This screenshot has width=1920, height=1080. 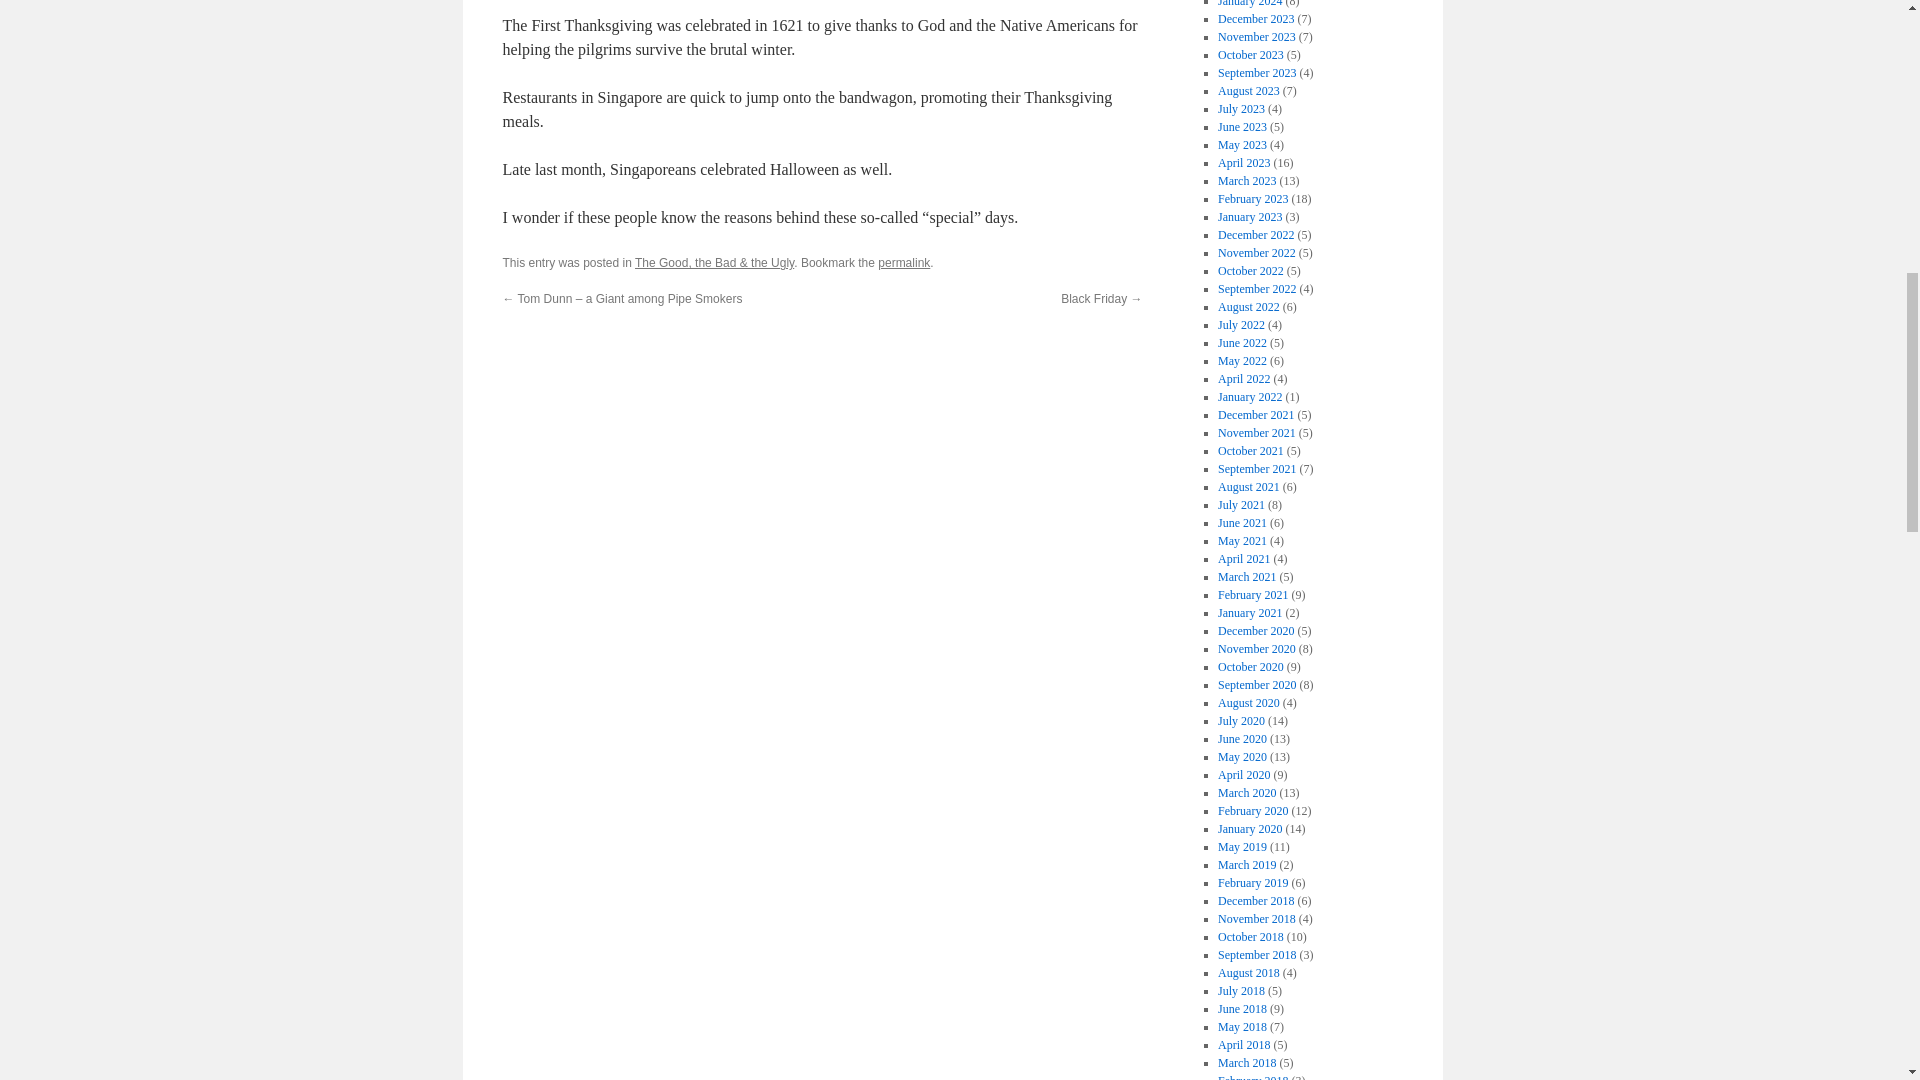 What do you see at coordinates (903, 262) in the screenshot?
I see `Permalink to Following Blindly` at bounding box center [903, 262].